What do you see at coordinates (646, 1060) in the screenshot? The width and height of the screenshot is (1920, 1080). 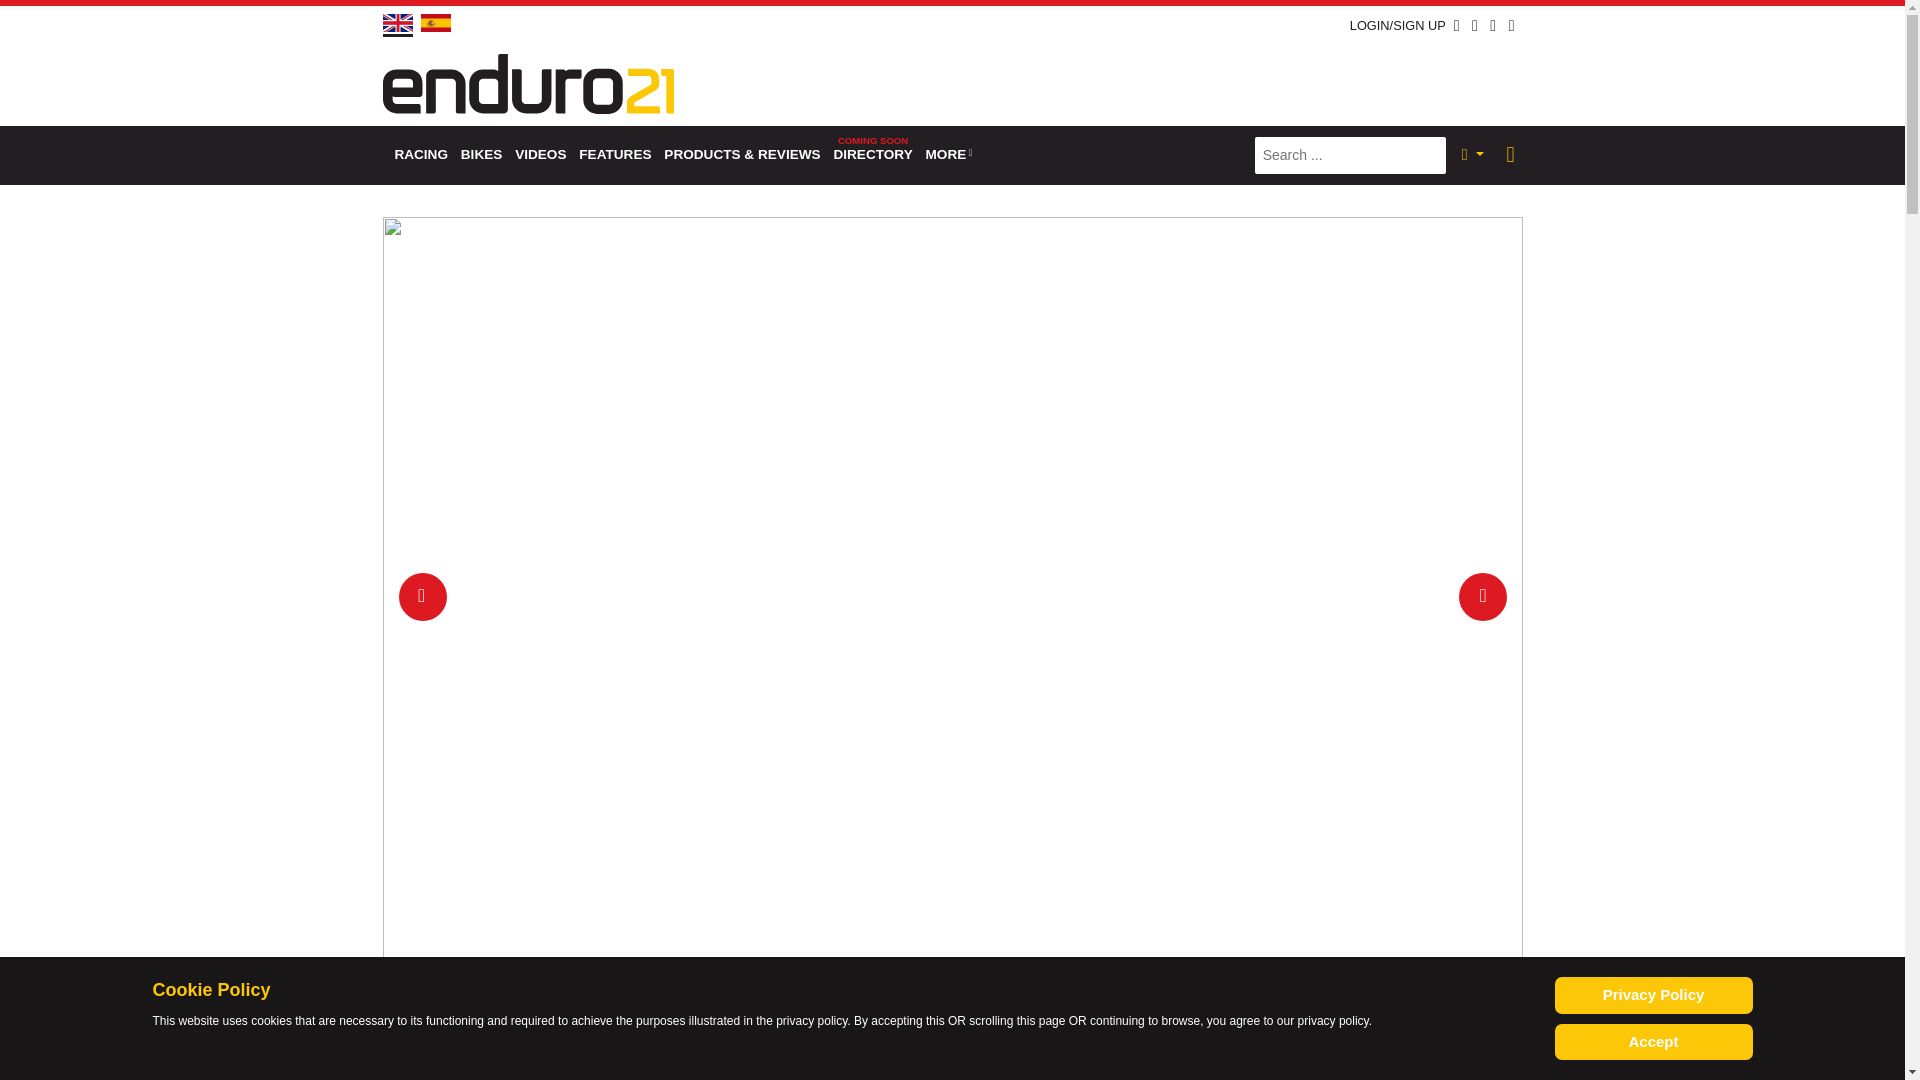 I see `Share on Twitter` at bounding box center [646, 1060].